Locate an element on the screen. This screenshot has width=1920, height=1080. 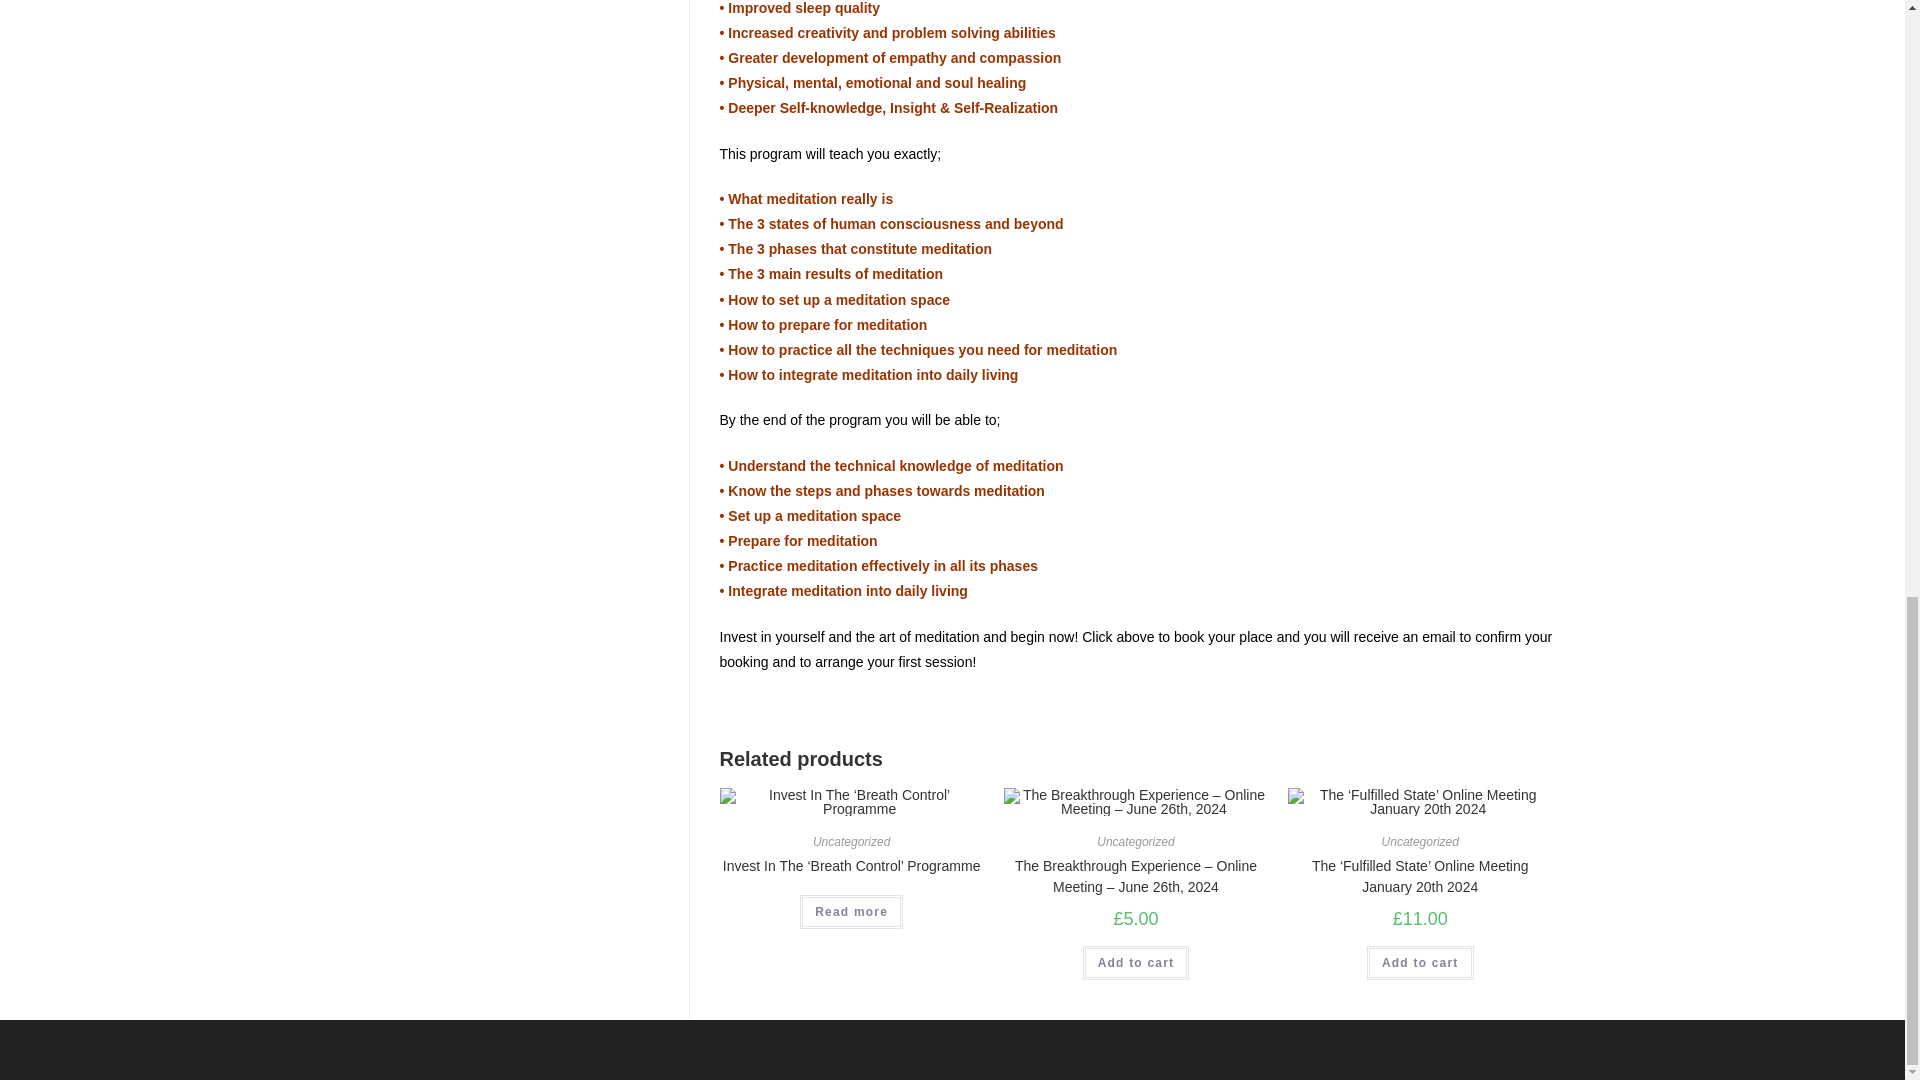
Uncategorized is located at coordinates (1420, 841).